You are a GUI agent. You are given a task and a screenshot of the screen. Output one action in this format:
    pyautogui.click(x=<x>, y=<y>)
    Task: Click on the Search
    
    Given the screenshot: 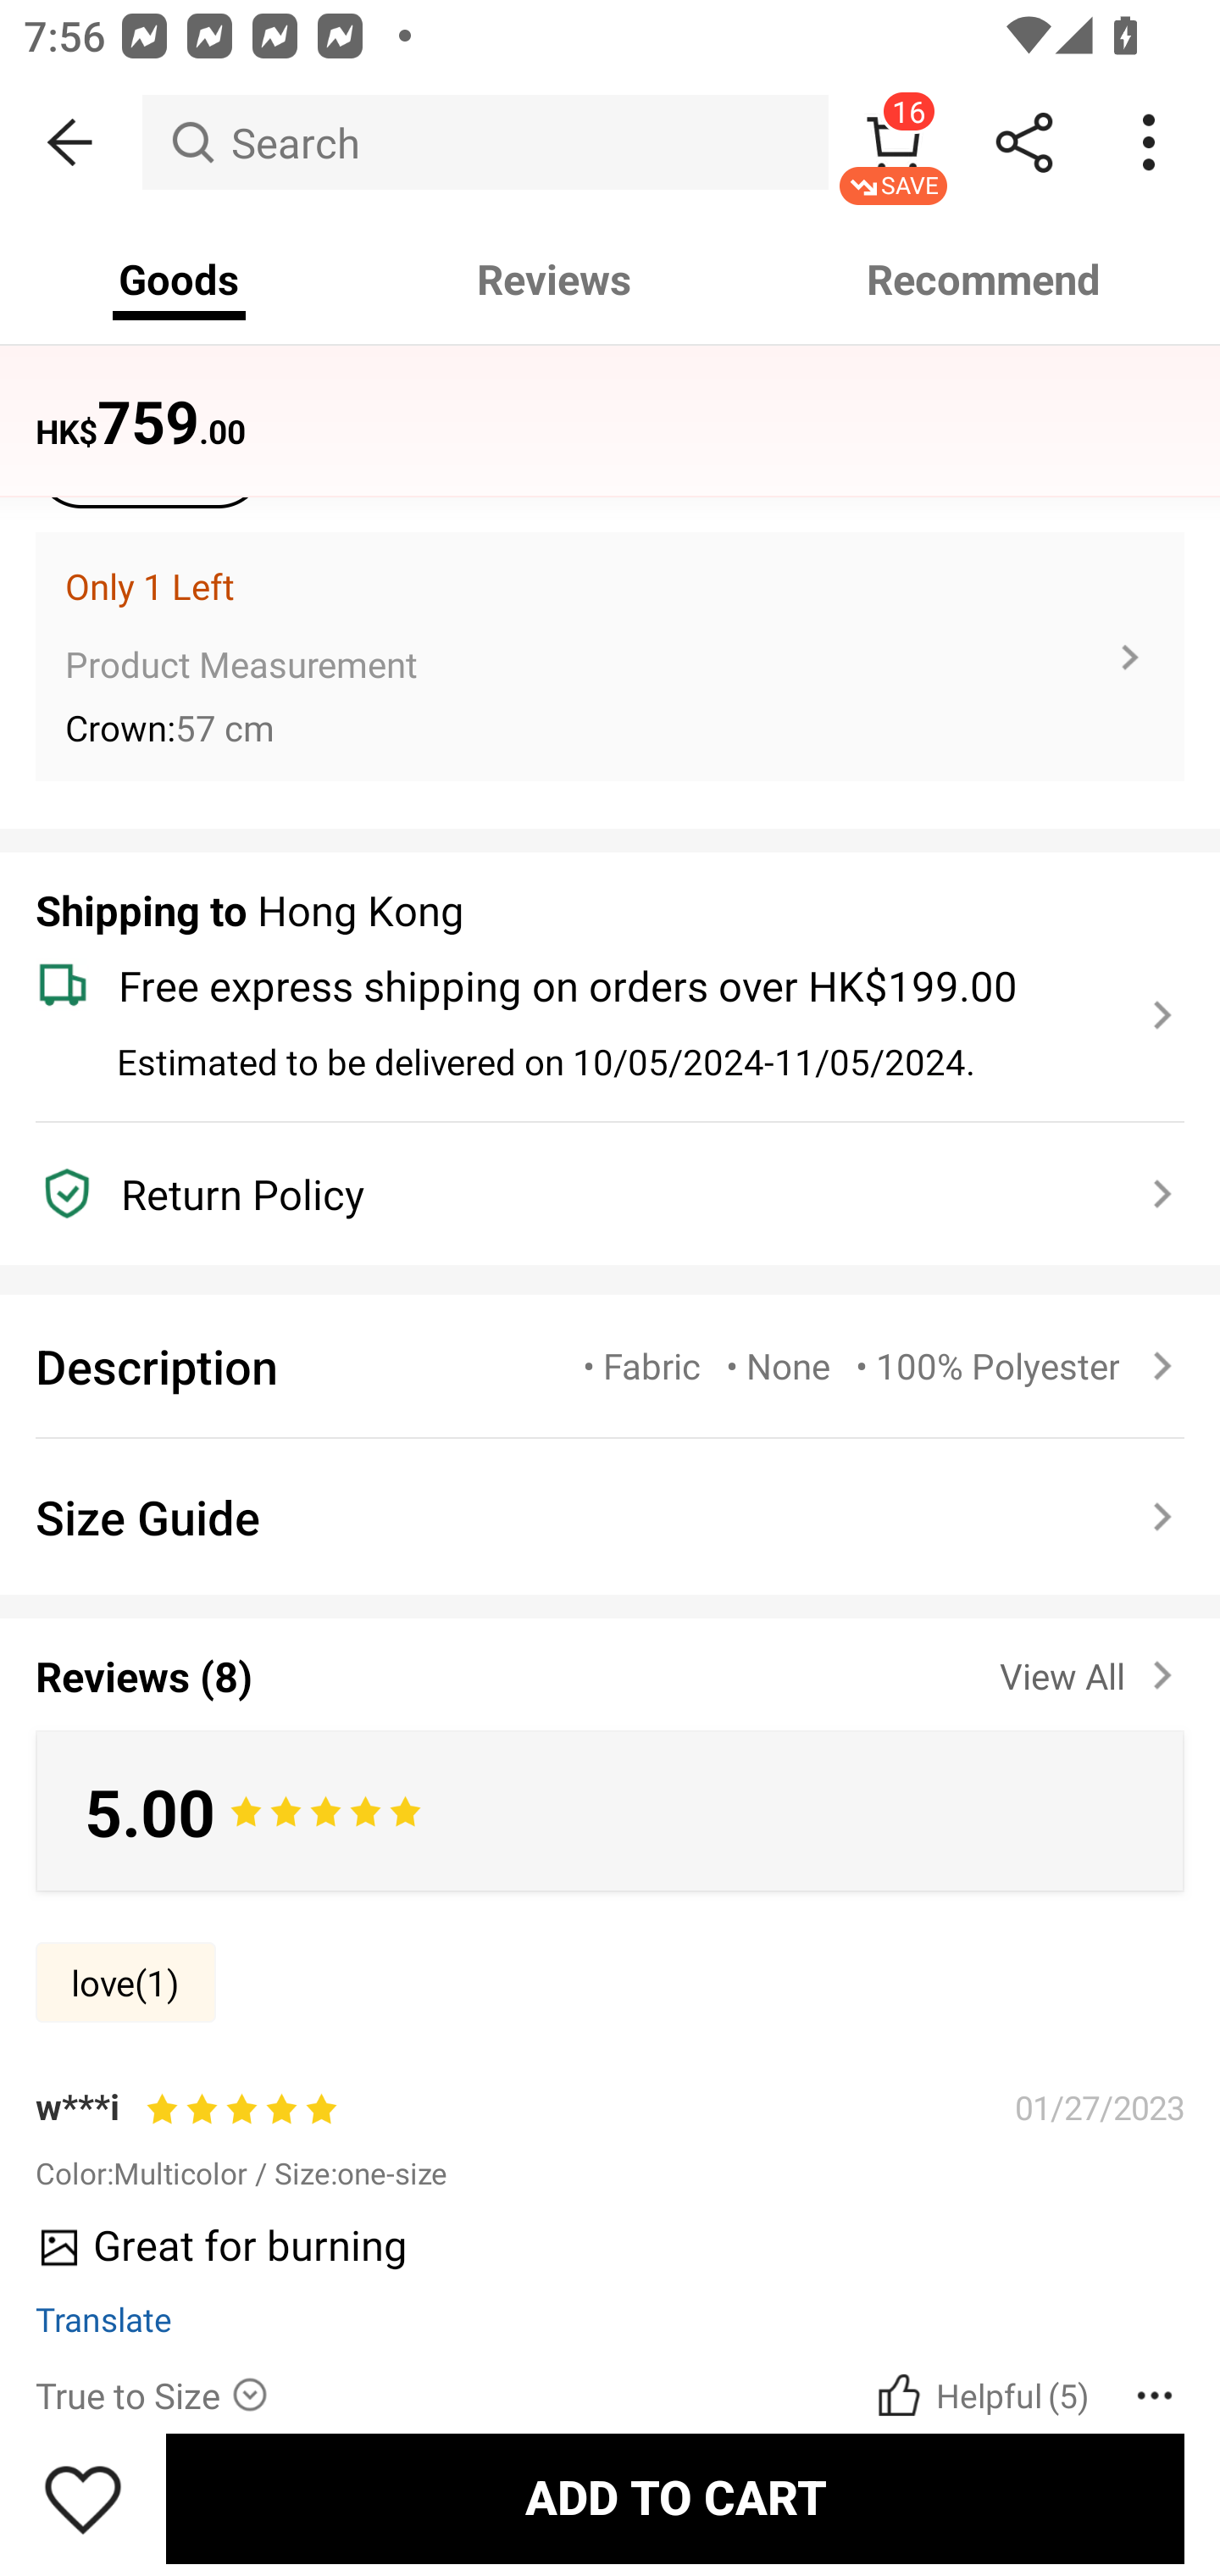 What is the action you would take?
    pyautogui.click(x=485, y=142)
    